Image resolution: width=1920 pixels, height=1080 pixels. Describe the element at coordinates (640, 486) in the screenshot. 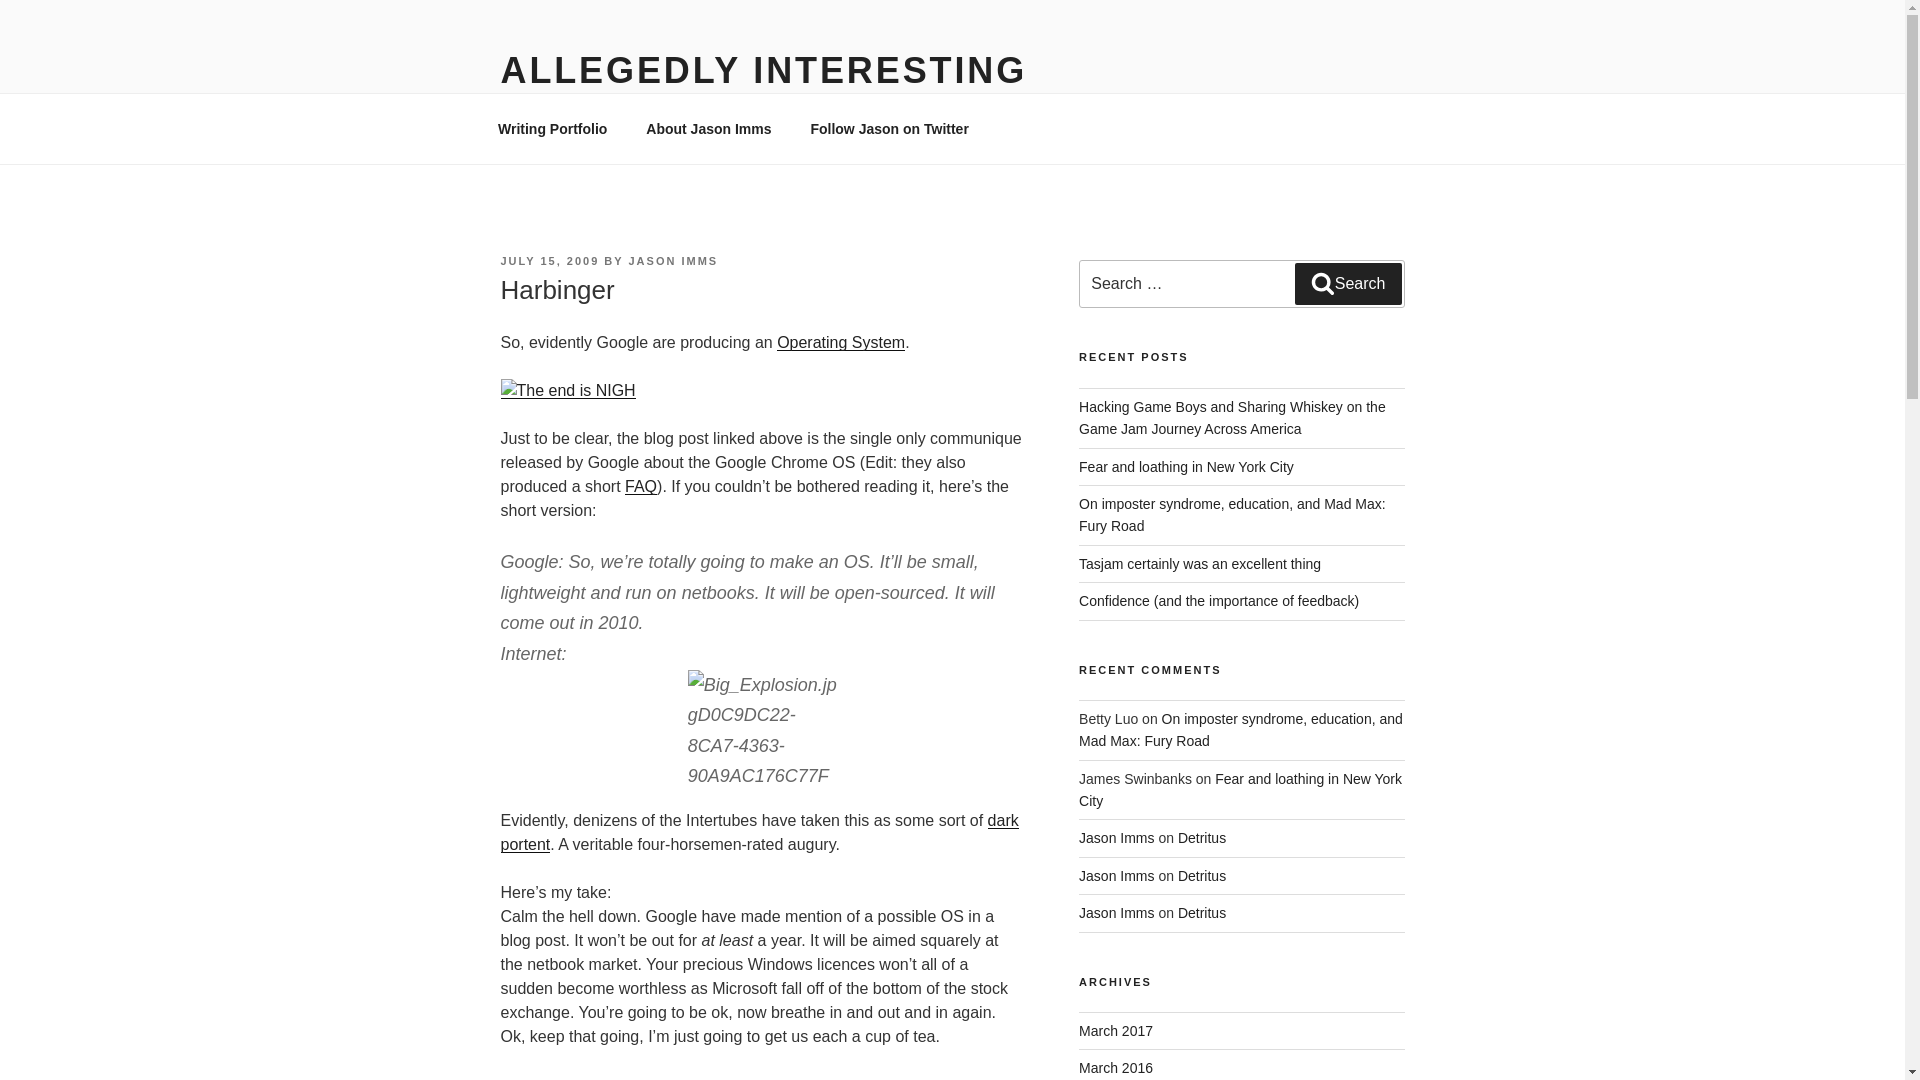

I see `FAQ` at that location.